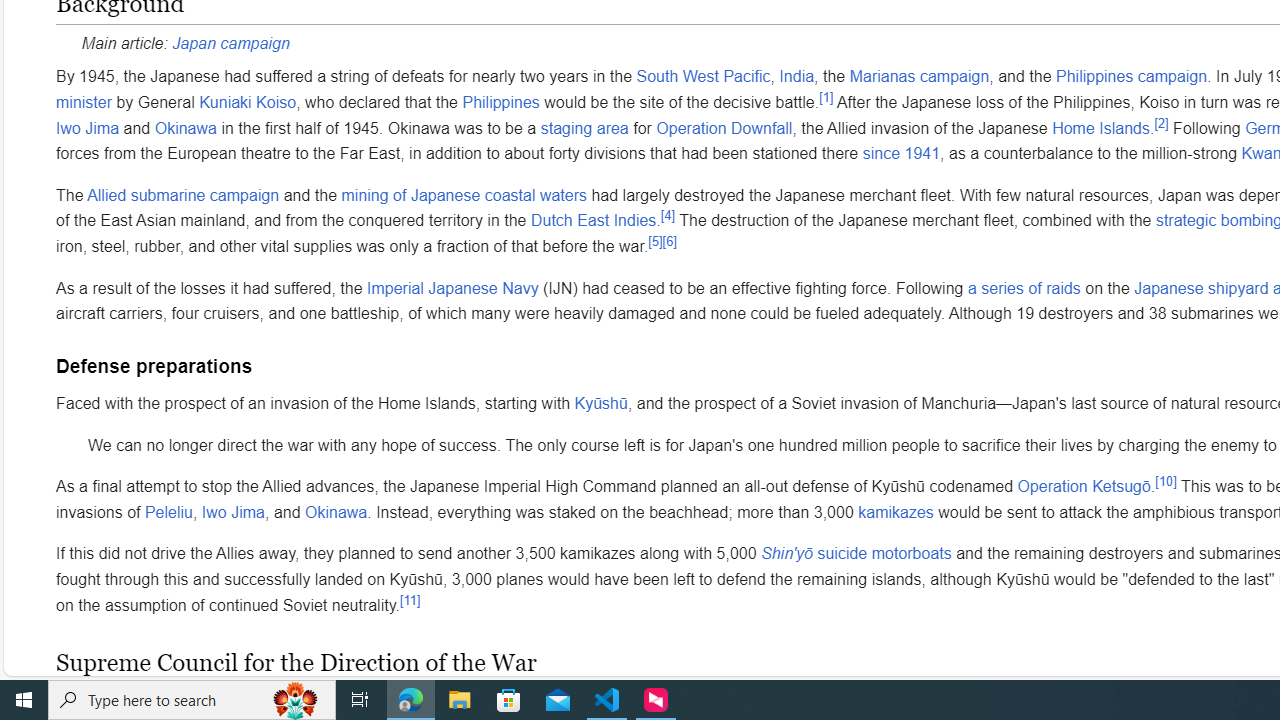  I want to click on Philippines, so click(501, 101).